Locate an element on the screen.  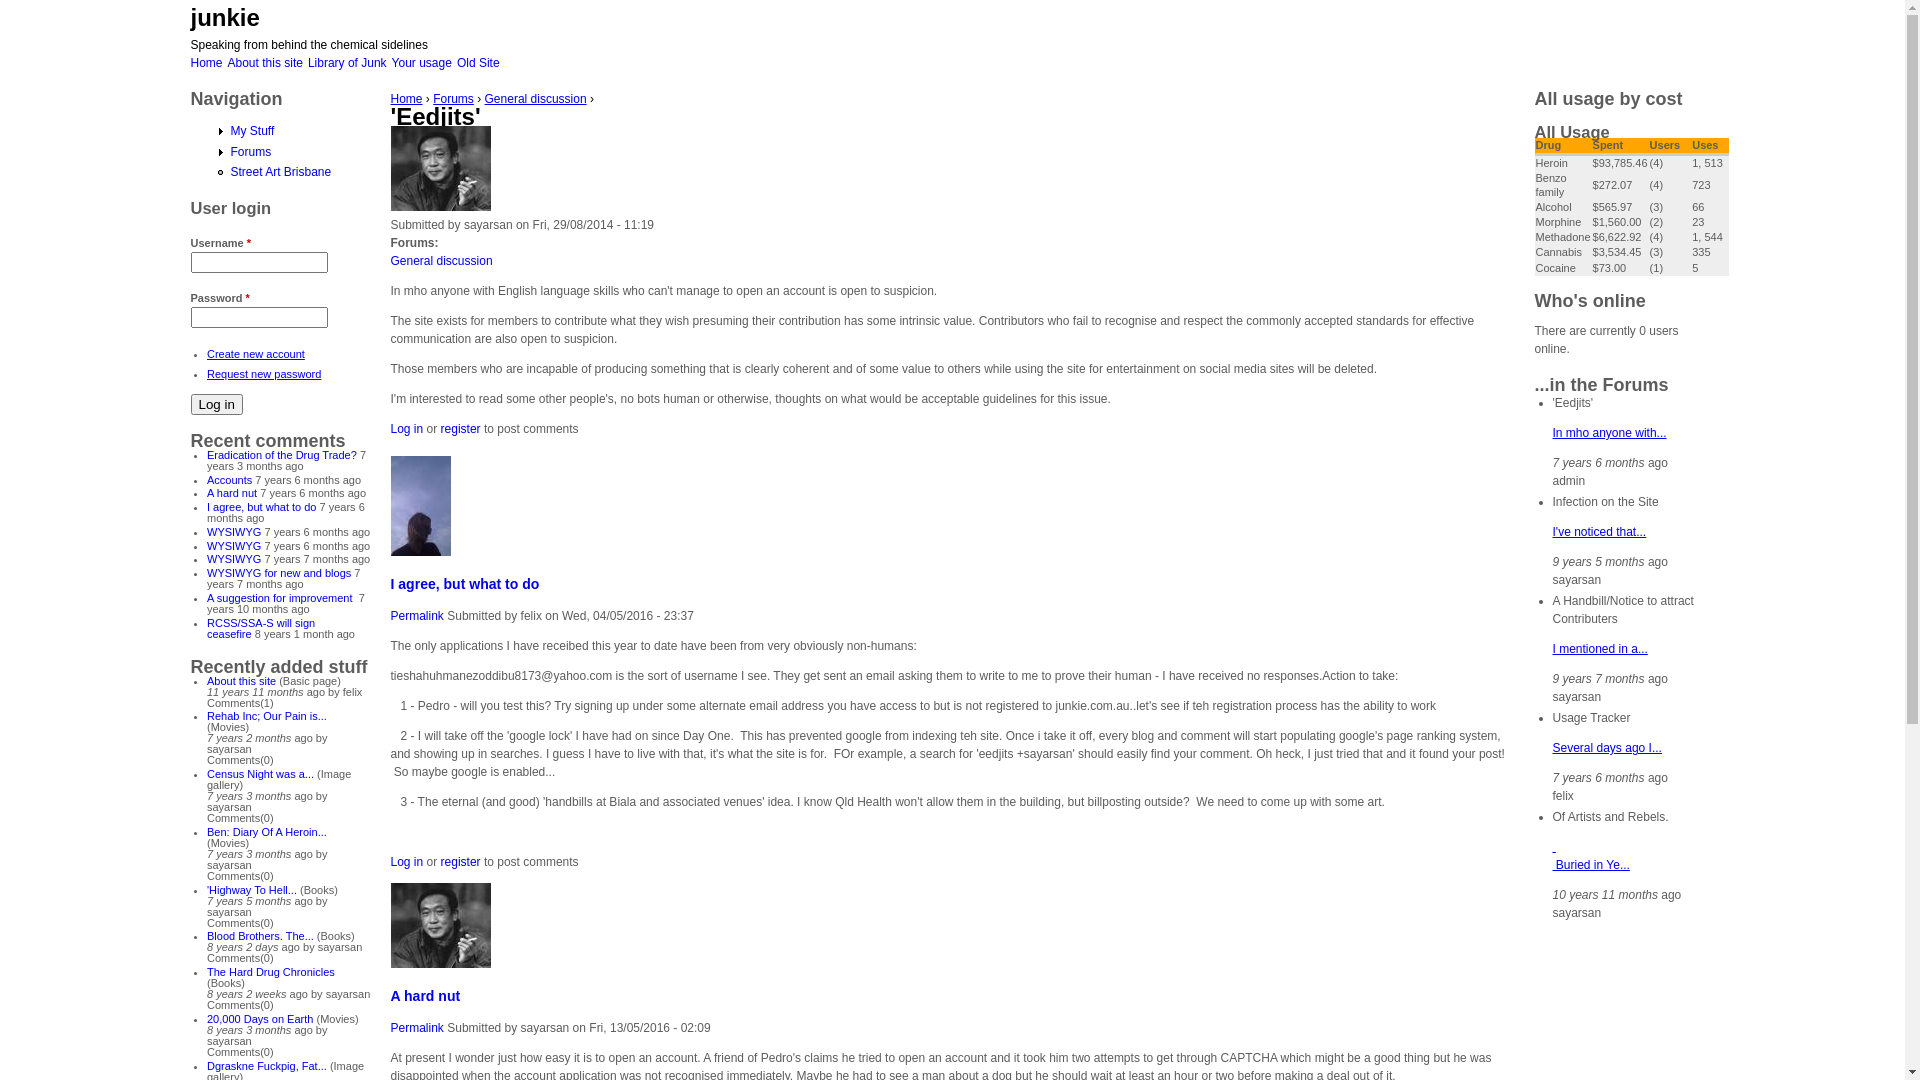
Forums is located at coordinates (454, 99).